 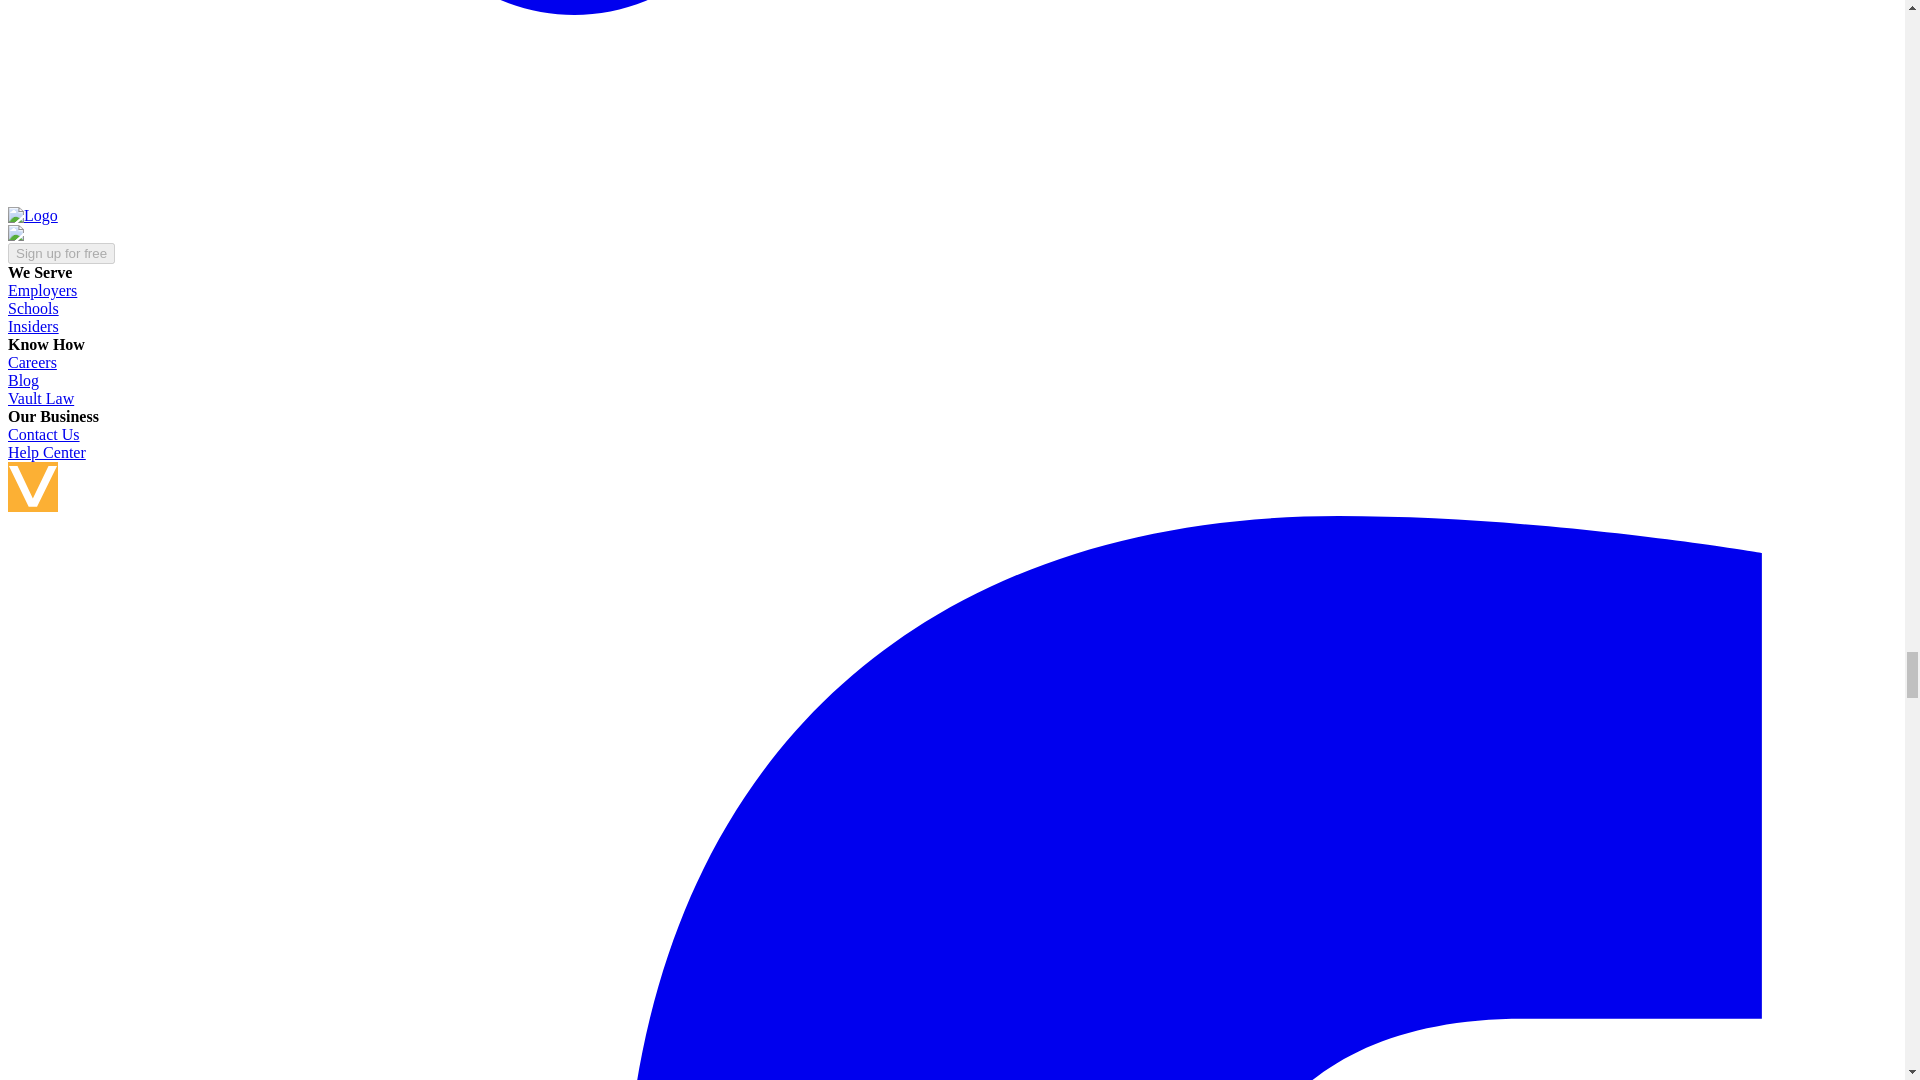 I want to click on Sign up for free, so click(x=61, y=253).